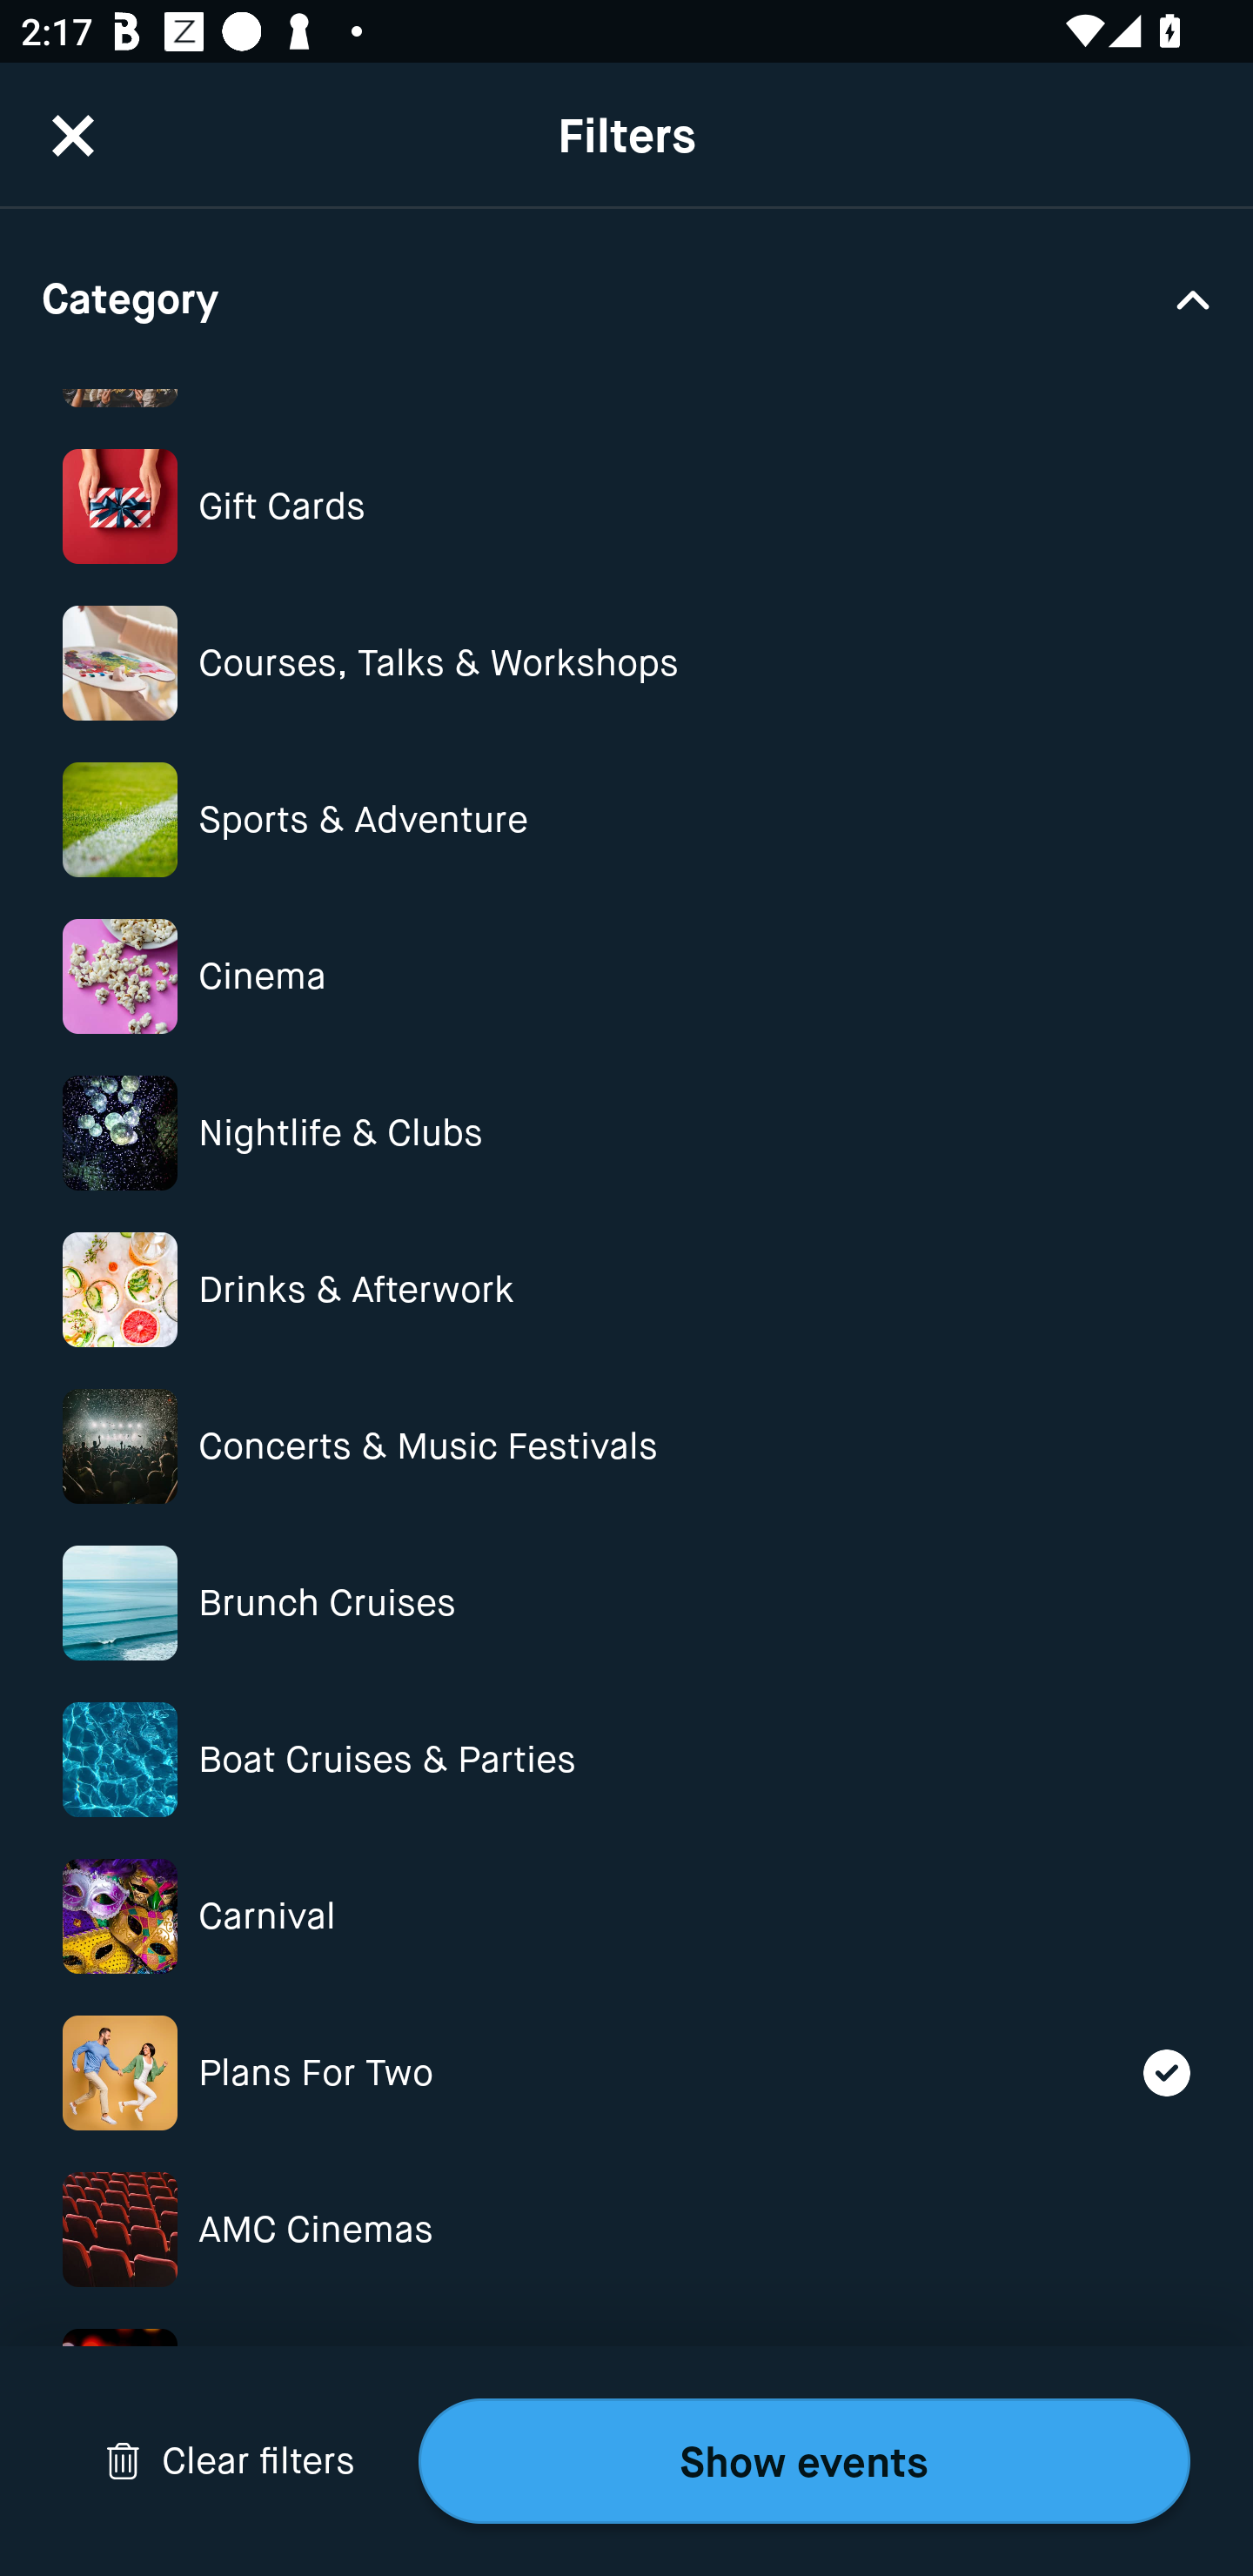 The height and width of the screenshot is (2576, 1253). I want to click on Category Image Courses, Talks & Workshops, so click(626, 663).